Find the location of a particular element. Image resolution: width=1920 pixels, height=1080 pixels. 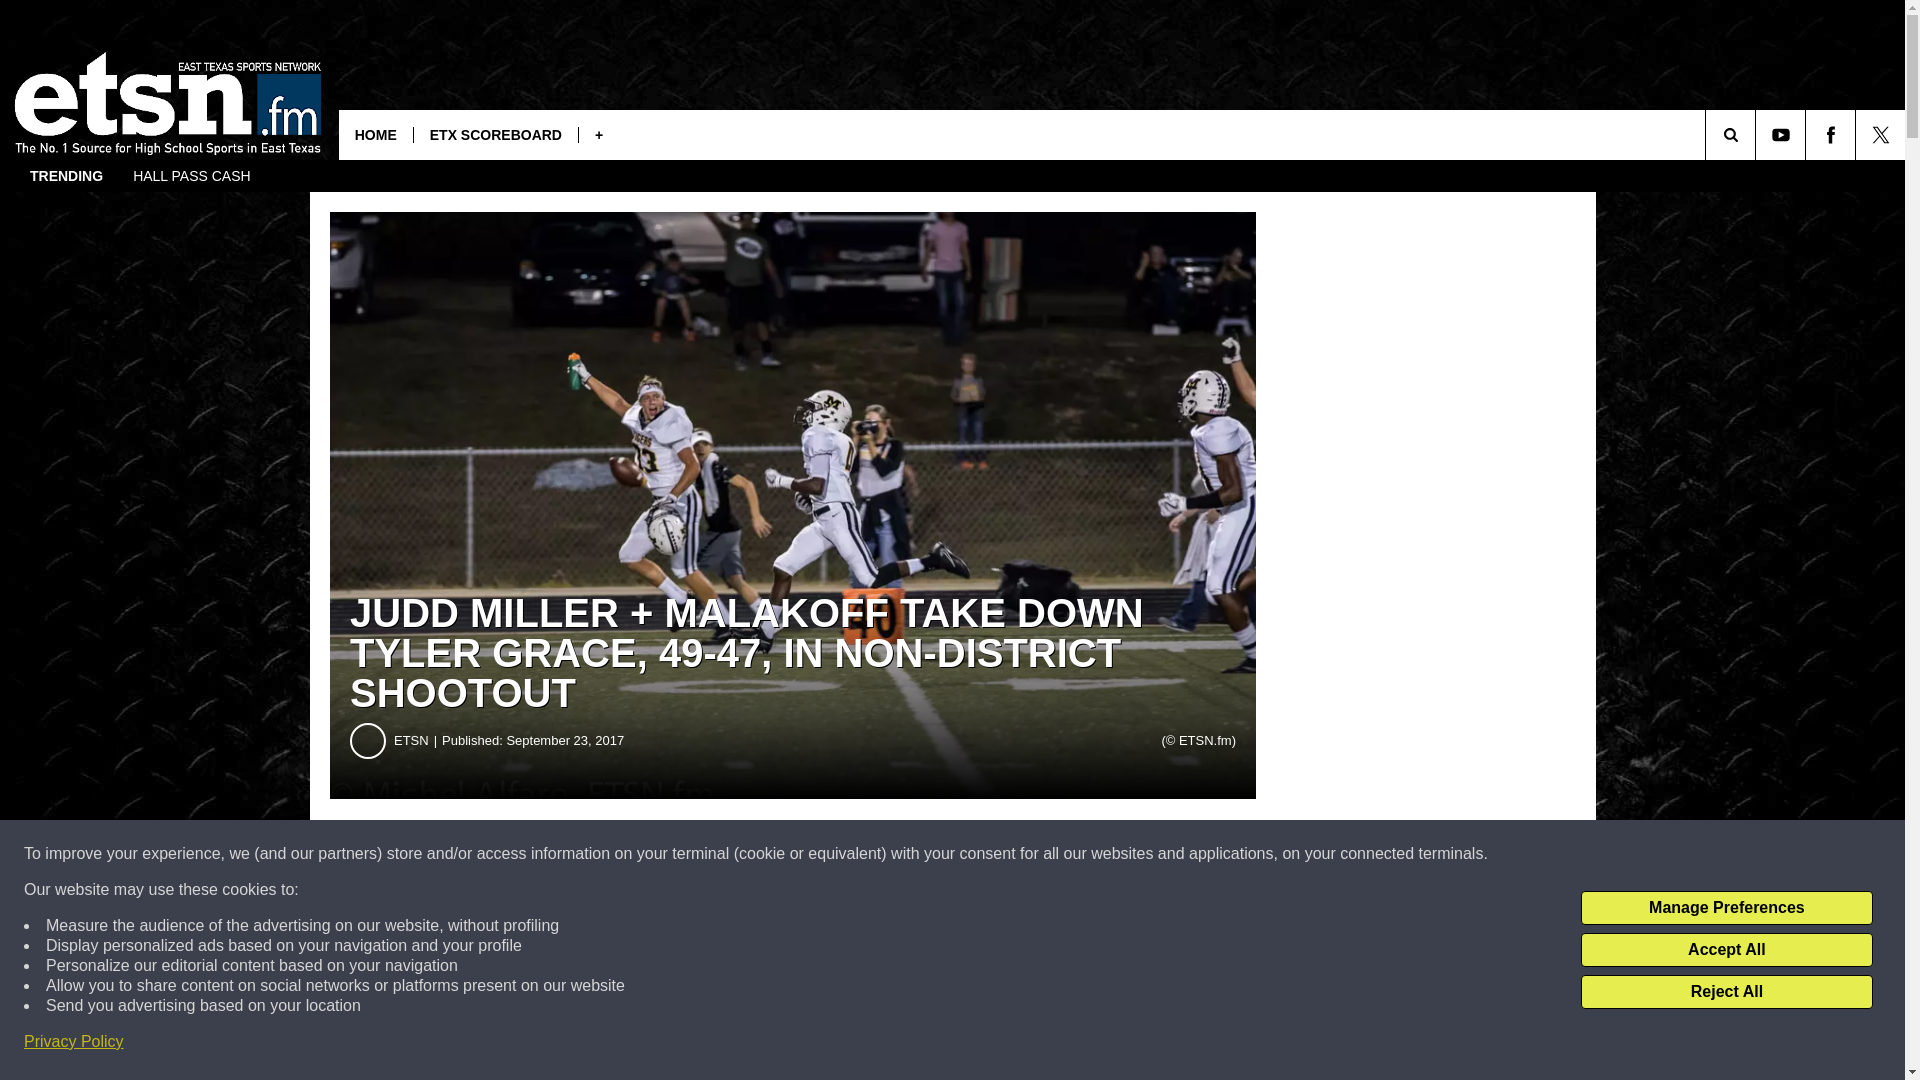

HALL PASS CASH is located at coordinates (192, 176).